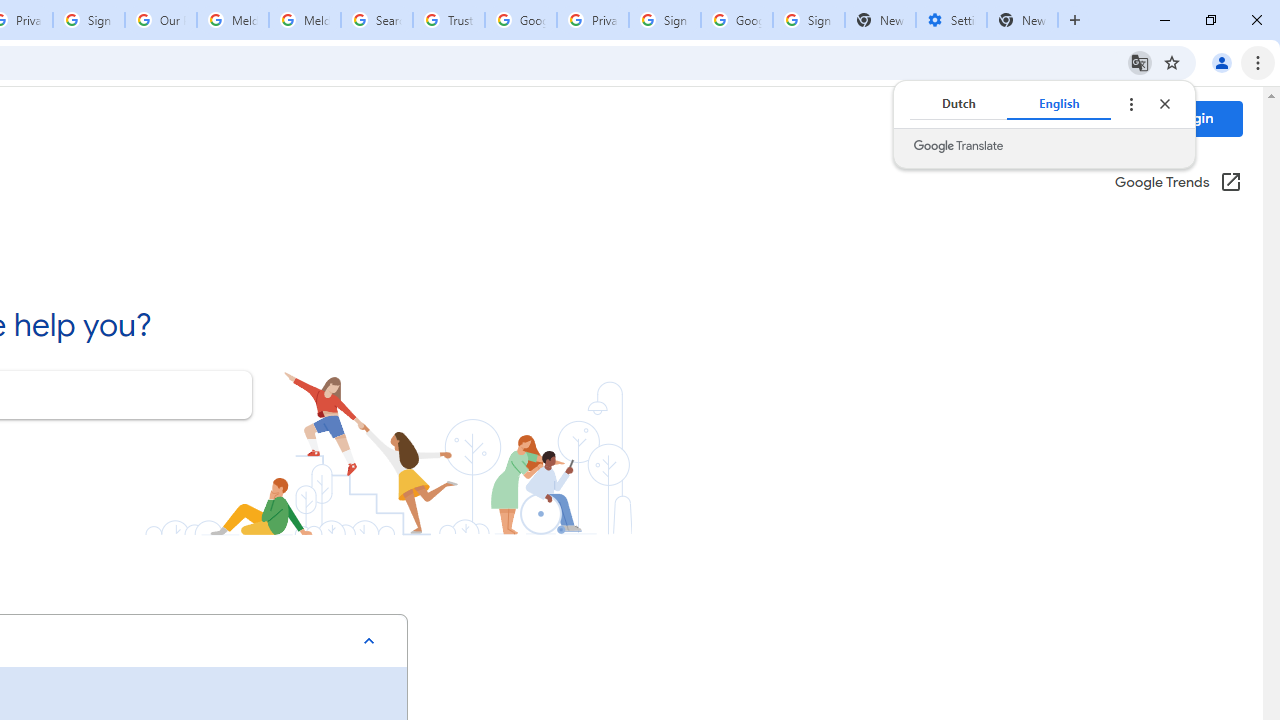  Describe the element at coordinates (737, 20) in the screenshot. I see `Google Cybersecurity Innovations - Google Safety Center` at that location.